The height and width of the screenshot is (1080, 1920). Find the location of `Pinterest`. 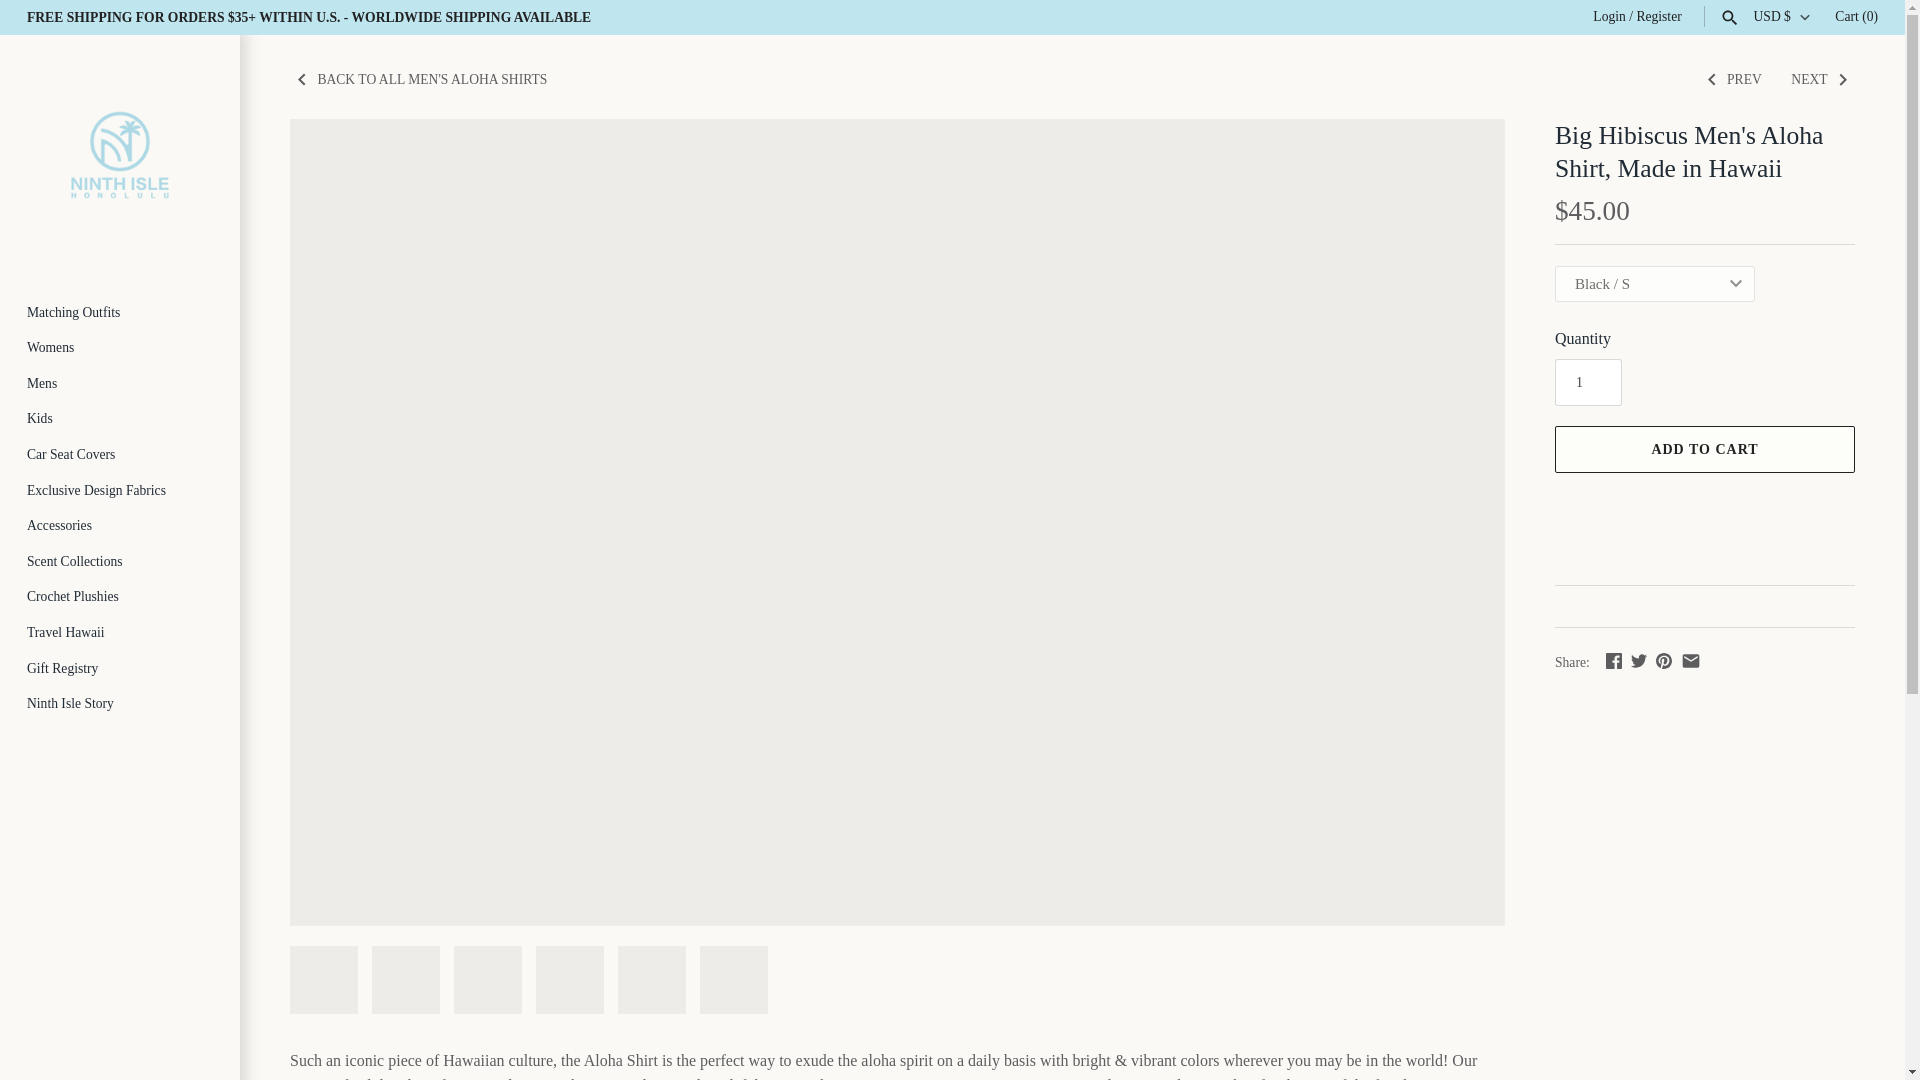

Pinterest is located at coordinates (1664, 660).